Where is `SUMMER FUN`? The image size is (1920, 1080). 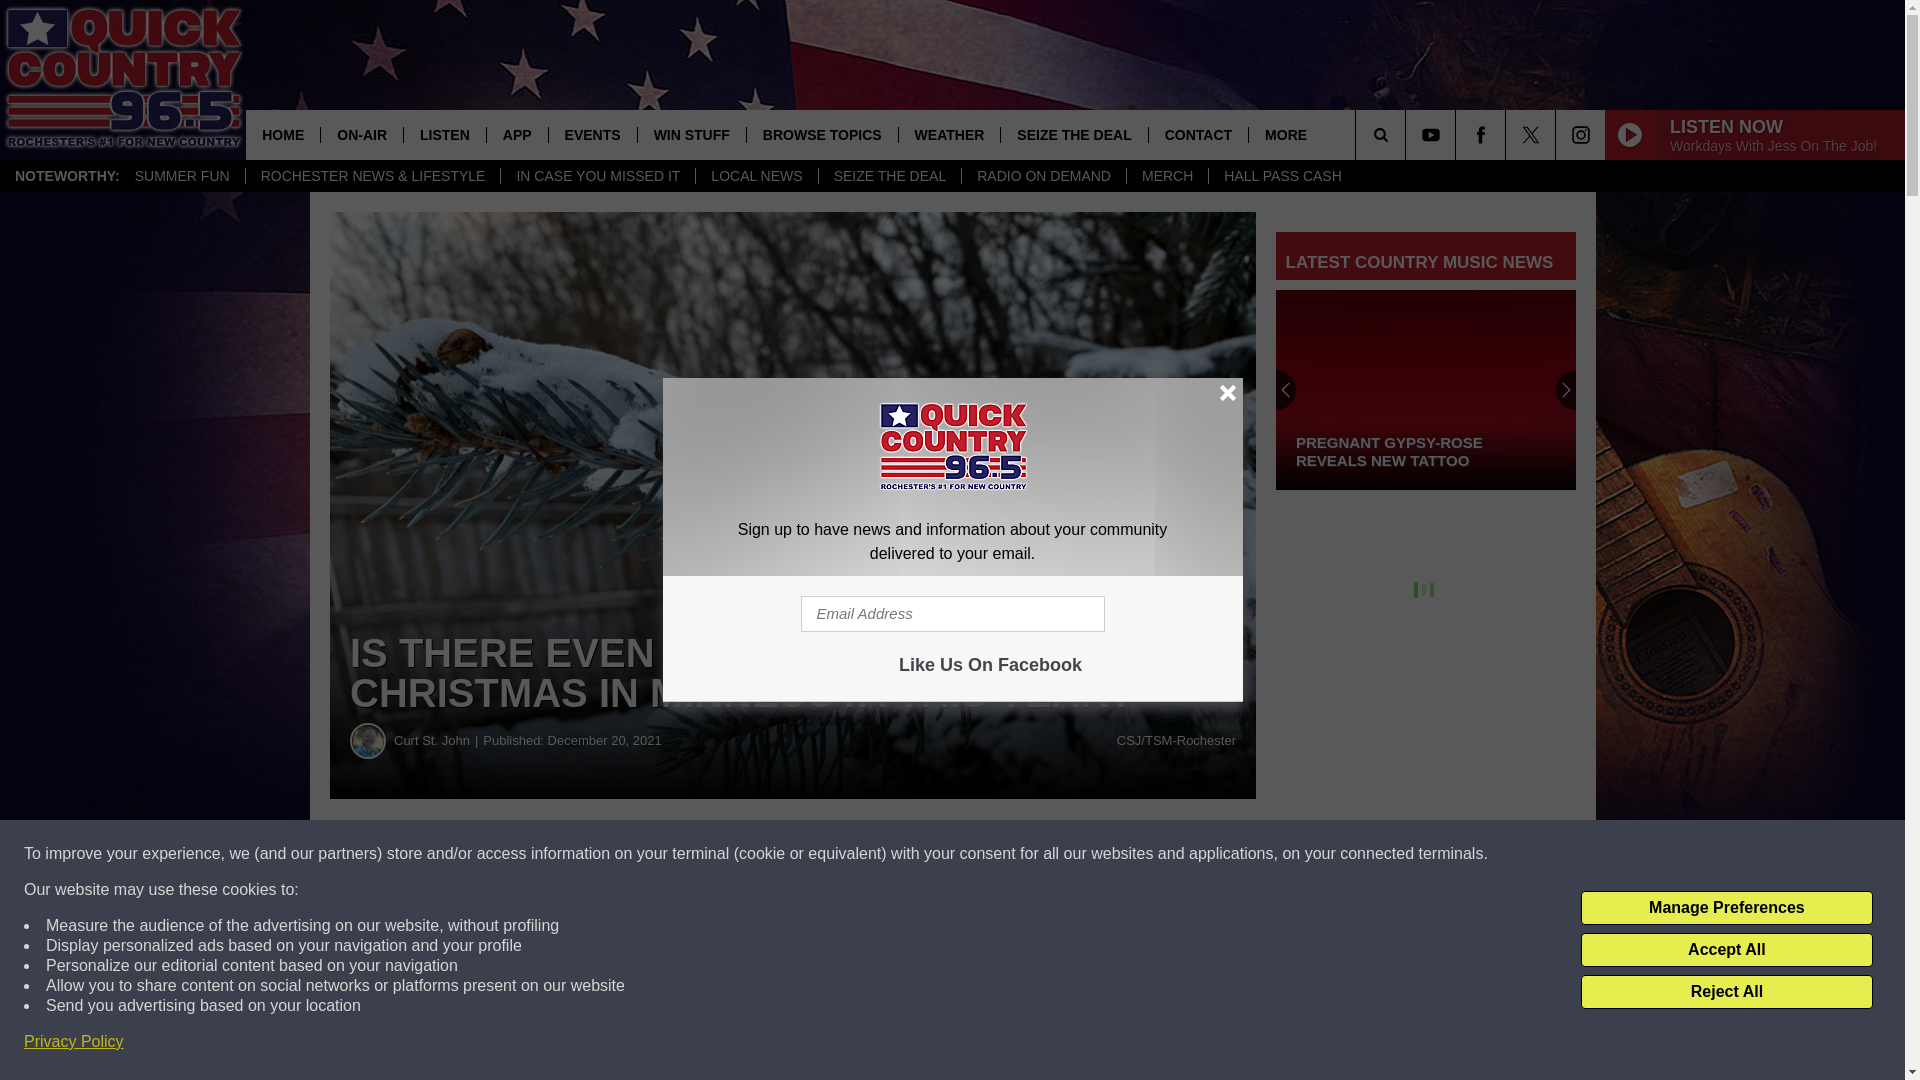
SUMMER FUN is located at coordinates (182, 176).